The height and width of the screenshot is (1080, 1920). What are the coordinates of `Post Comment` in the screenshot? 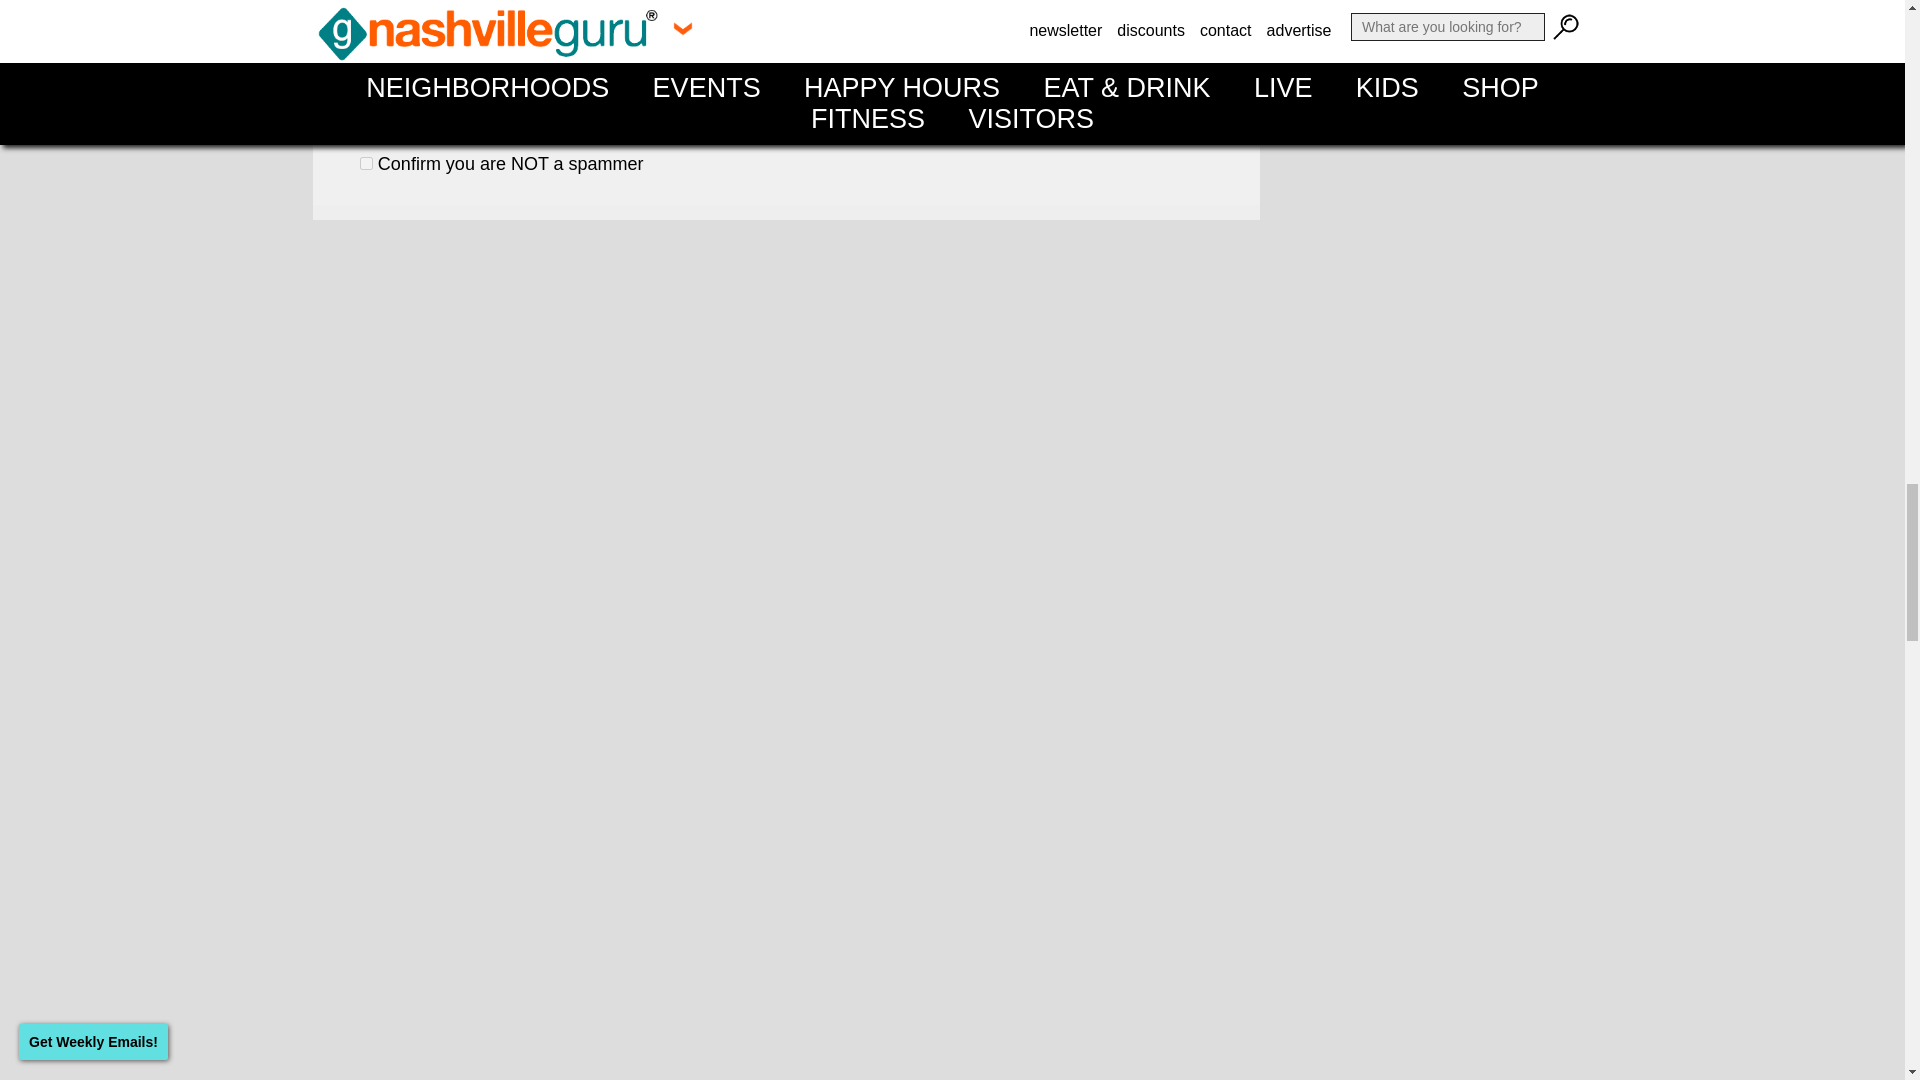 It's located at (572, 120).